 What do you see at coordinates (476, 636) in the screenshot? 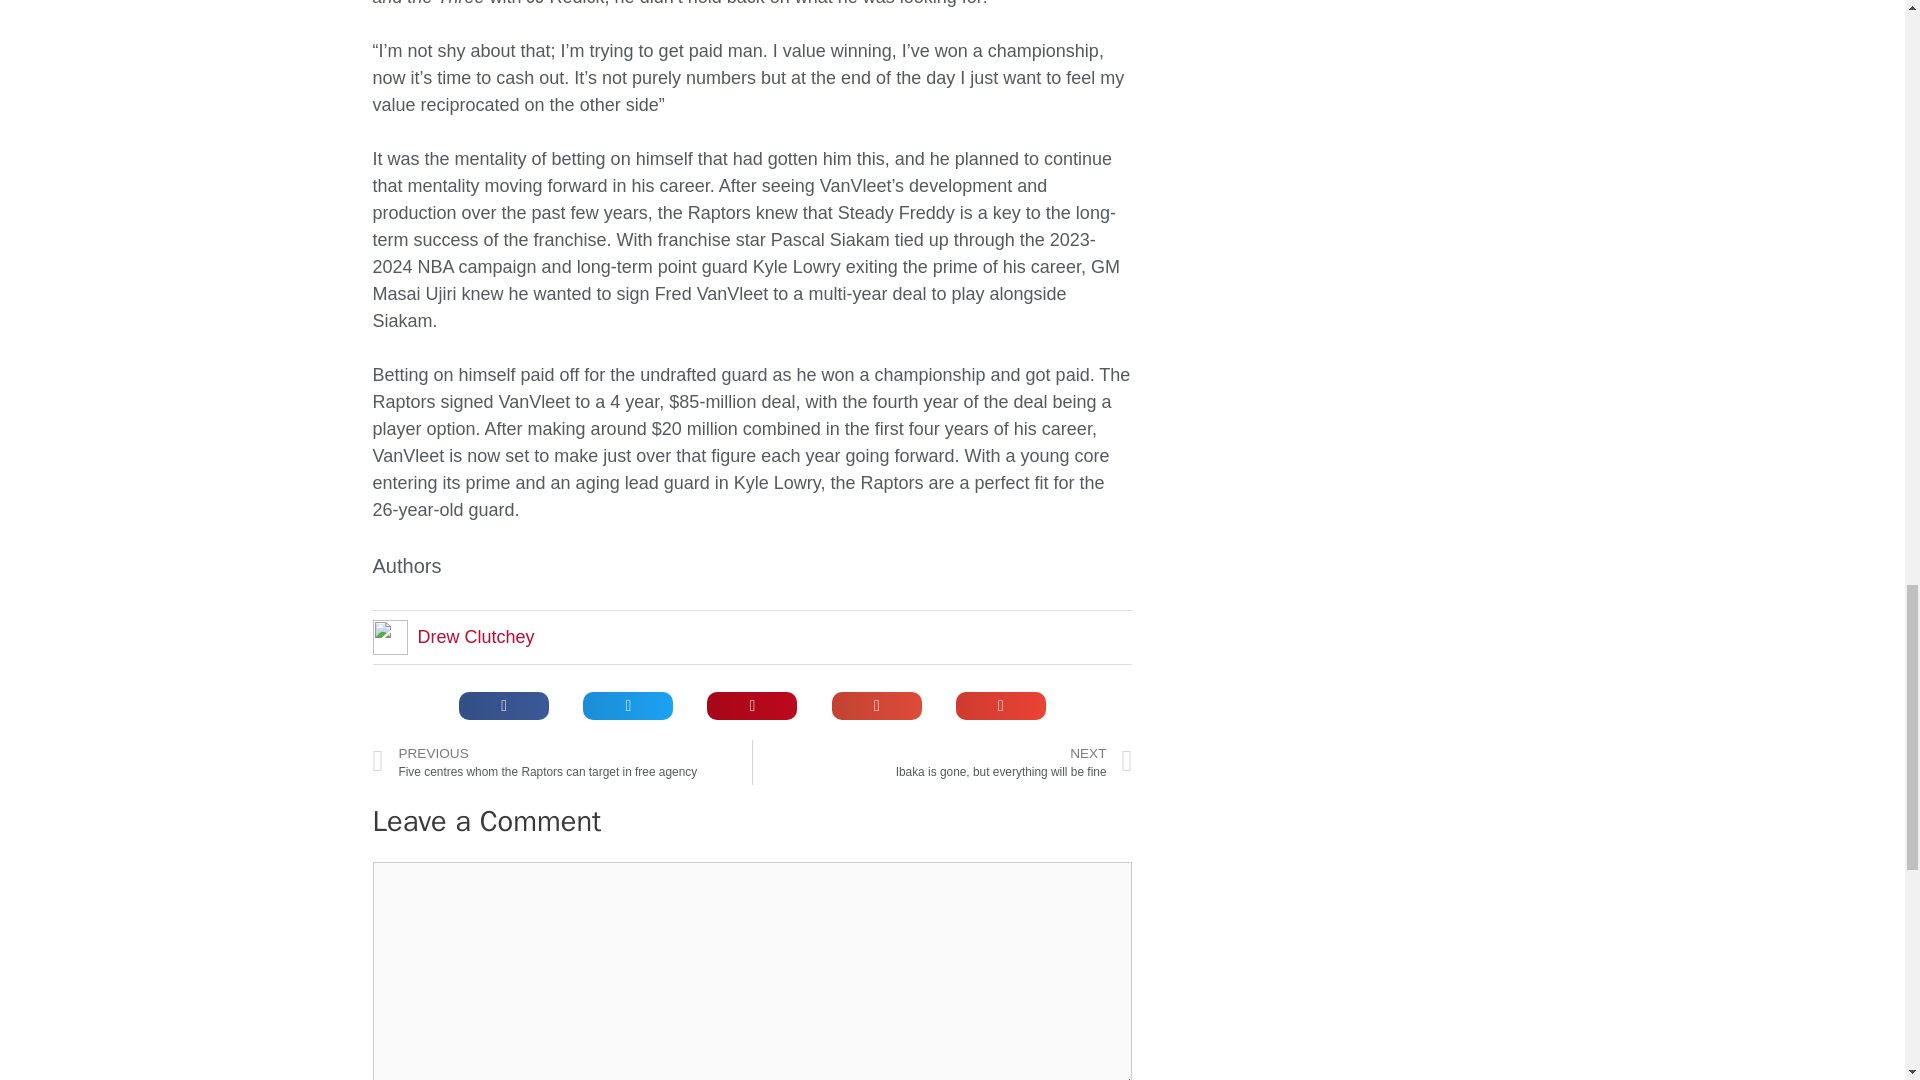
I see `Drew Clutchey` at bounding box center [476, 636].